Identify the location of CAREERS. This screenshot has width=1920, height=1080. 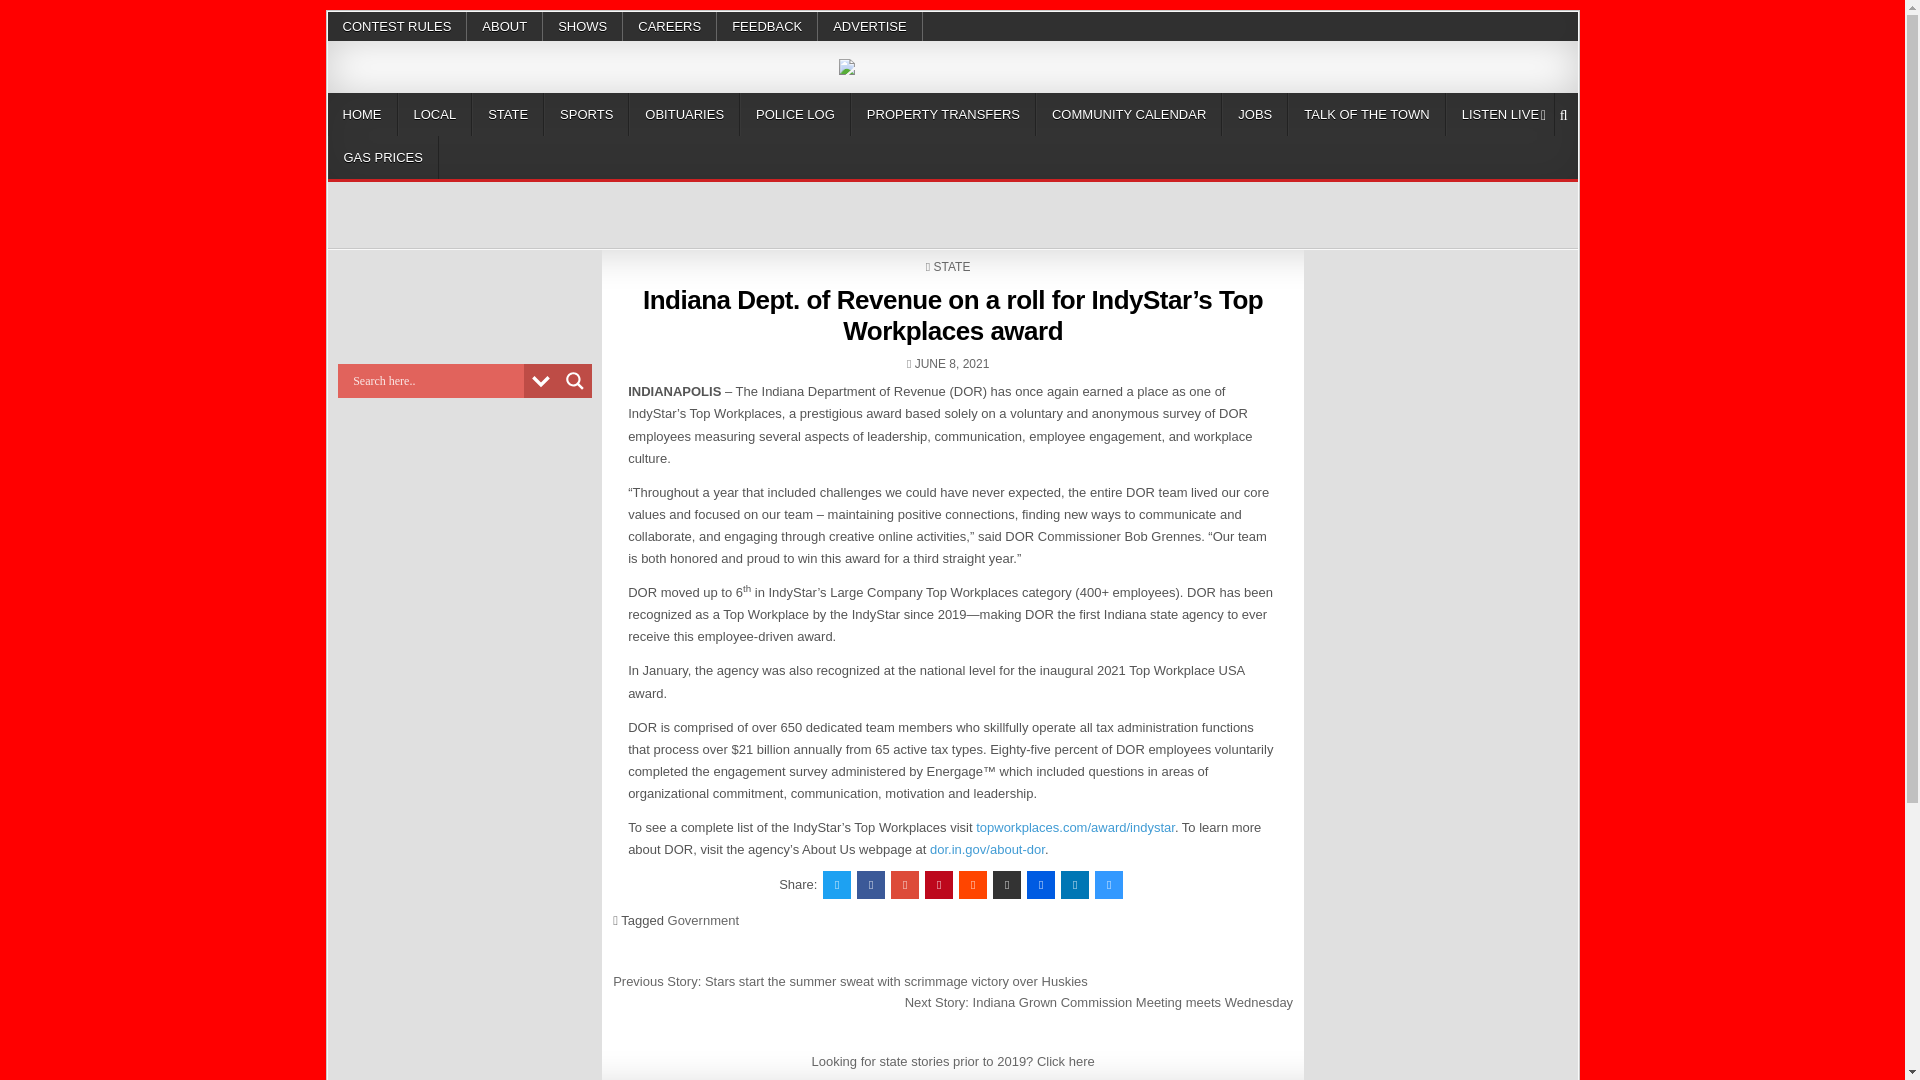
(669, 26).